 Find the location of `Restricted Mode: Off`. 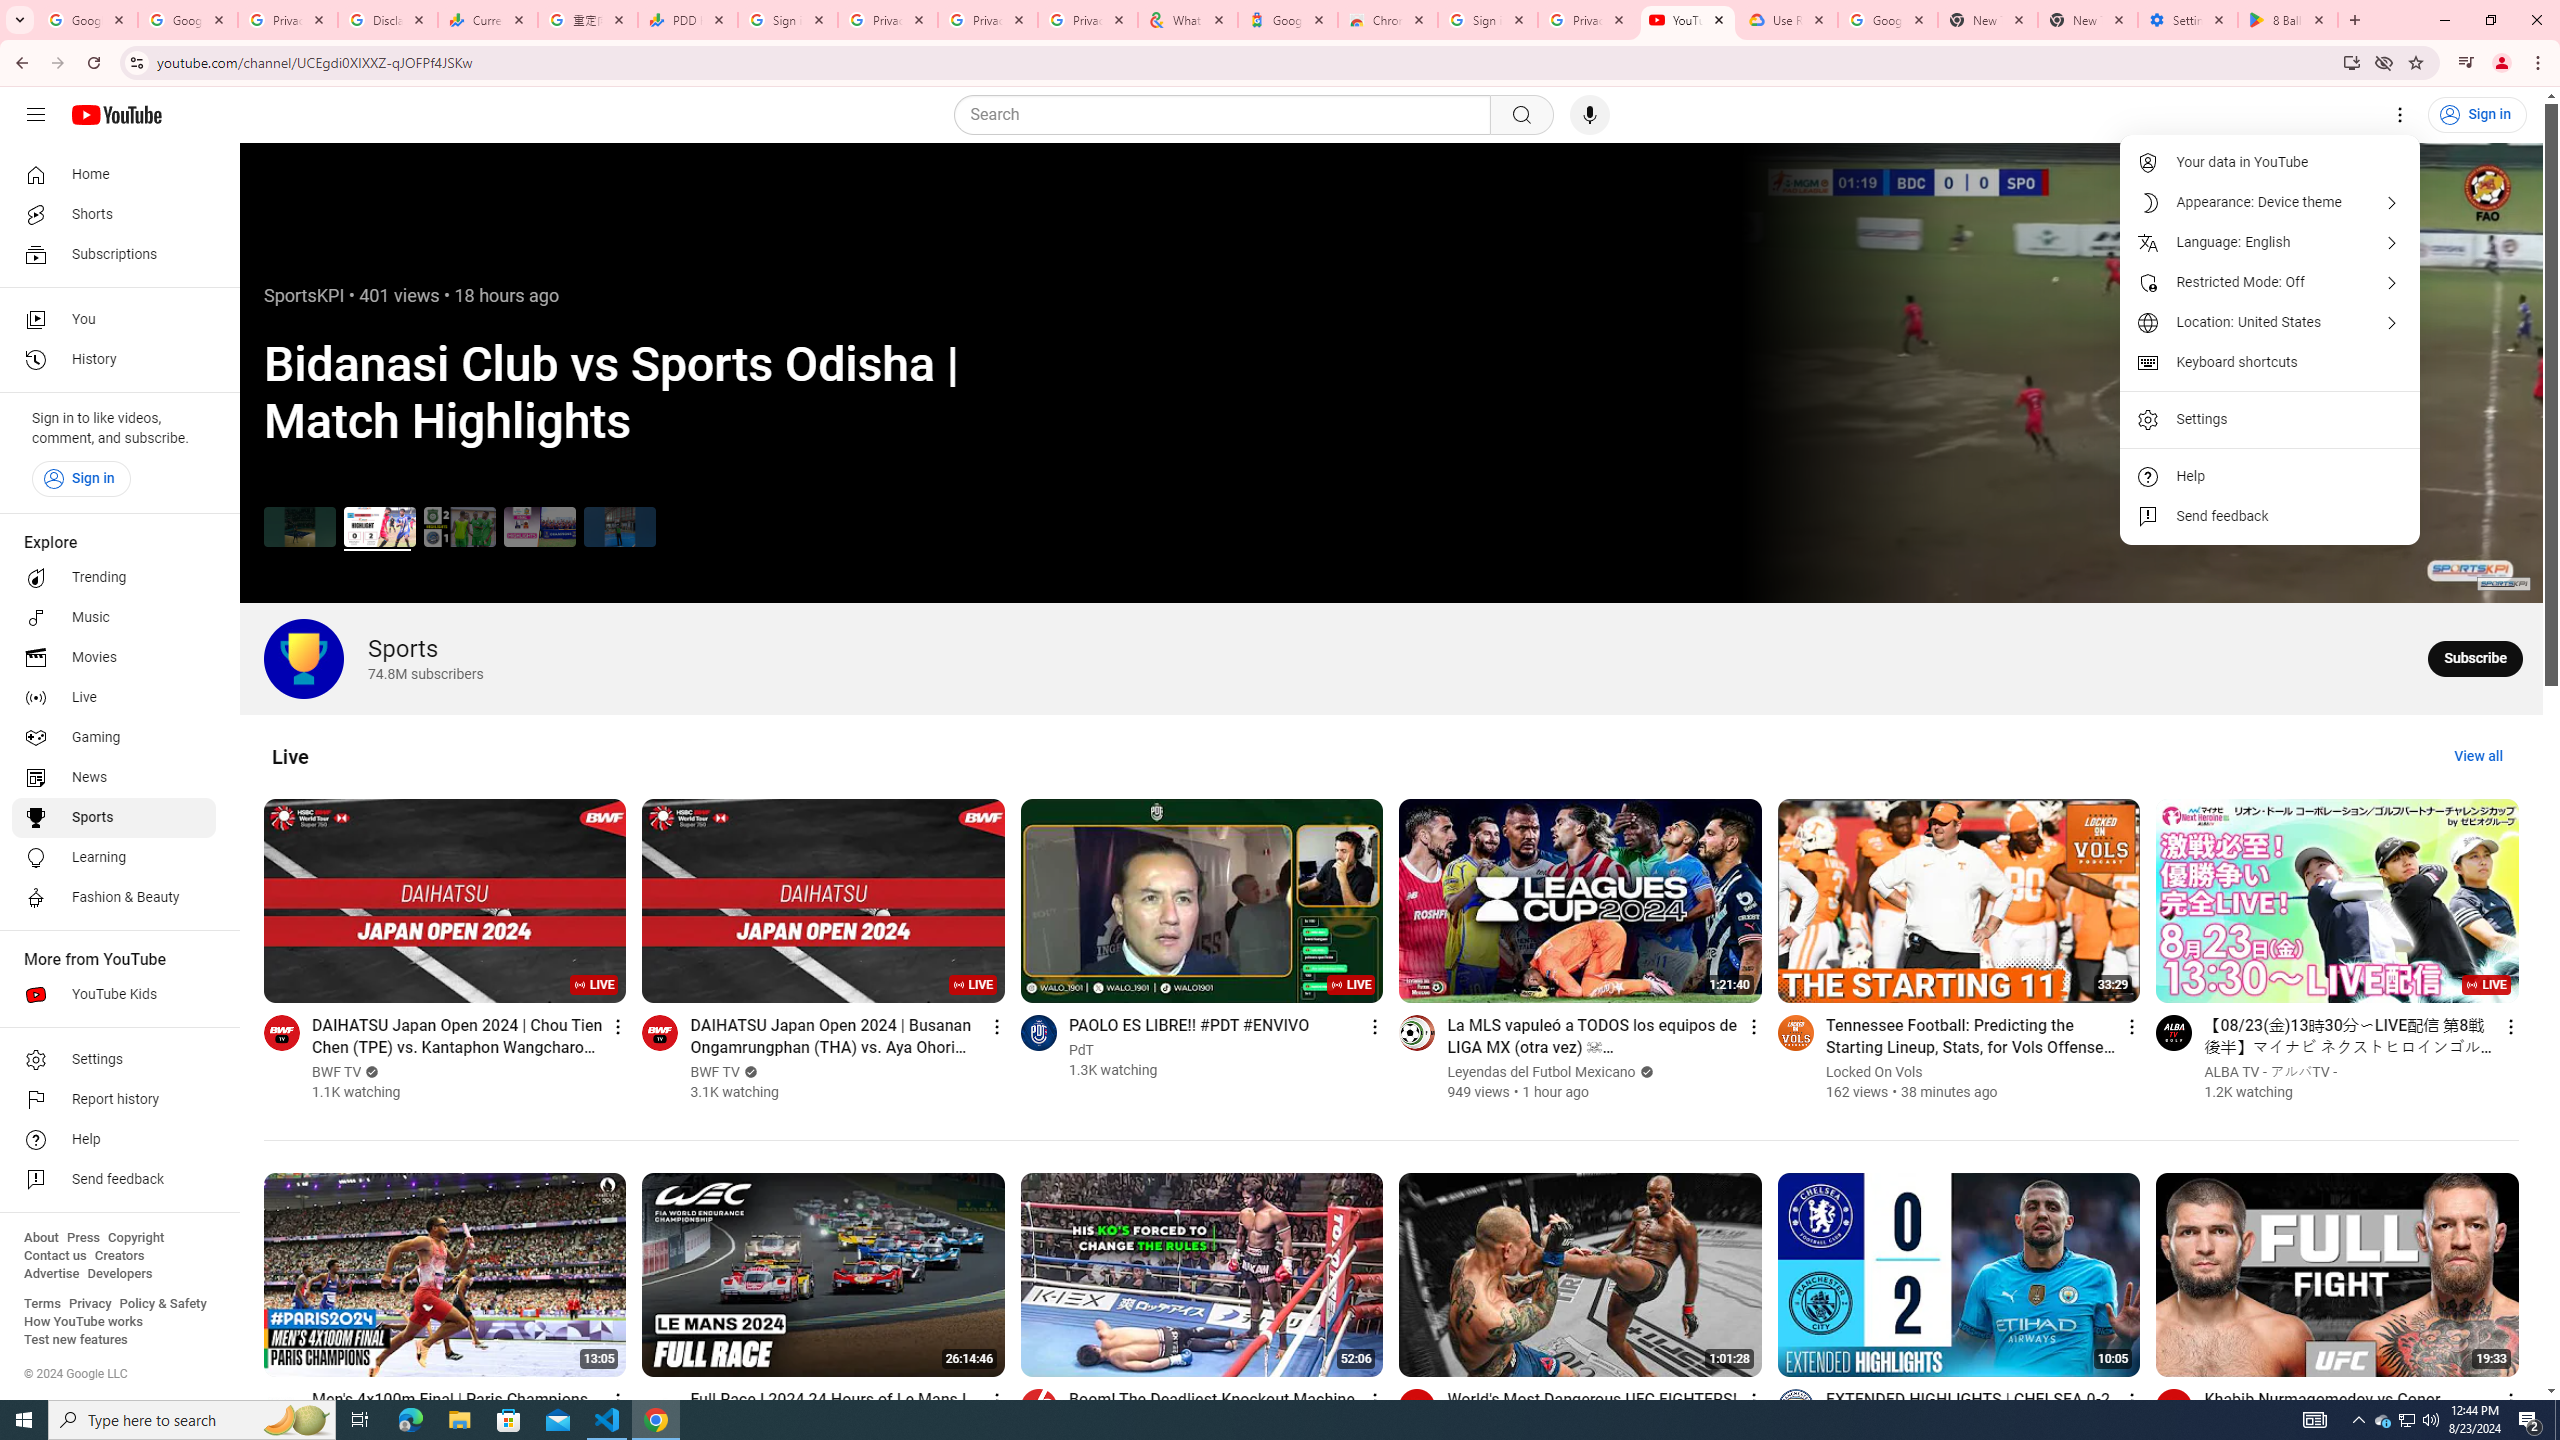

Restricted Mode: Off is located at coordinates (2270, 282).